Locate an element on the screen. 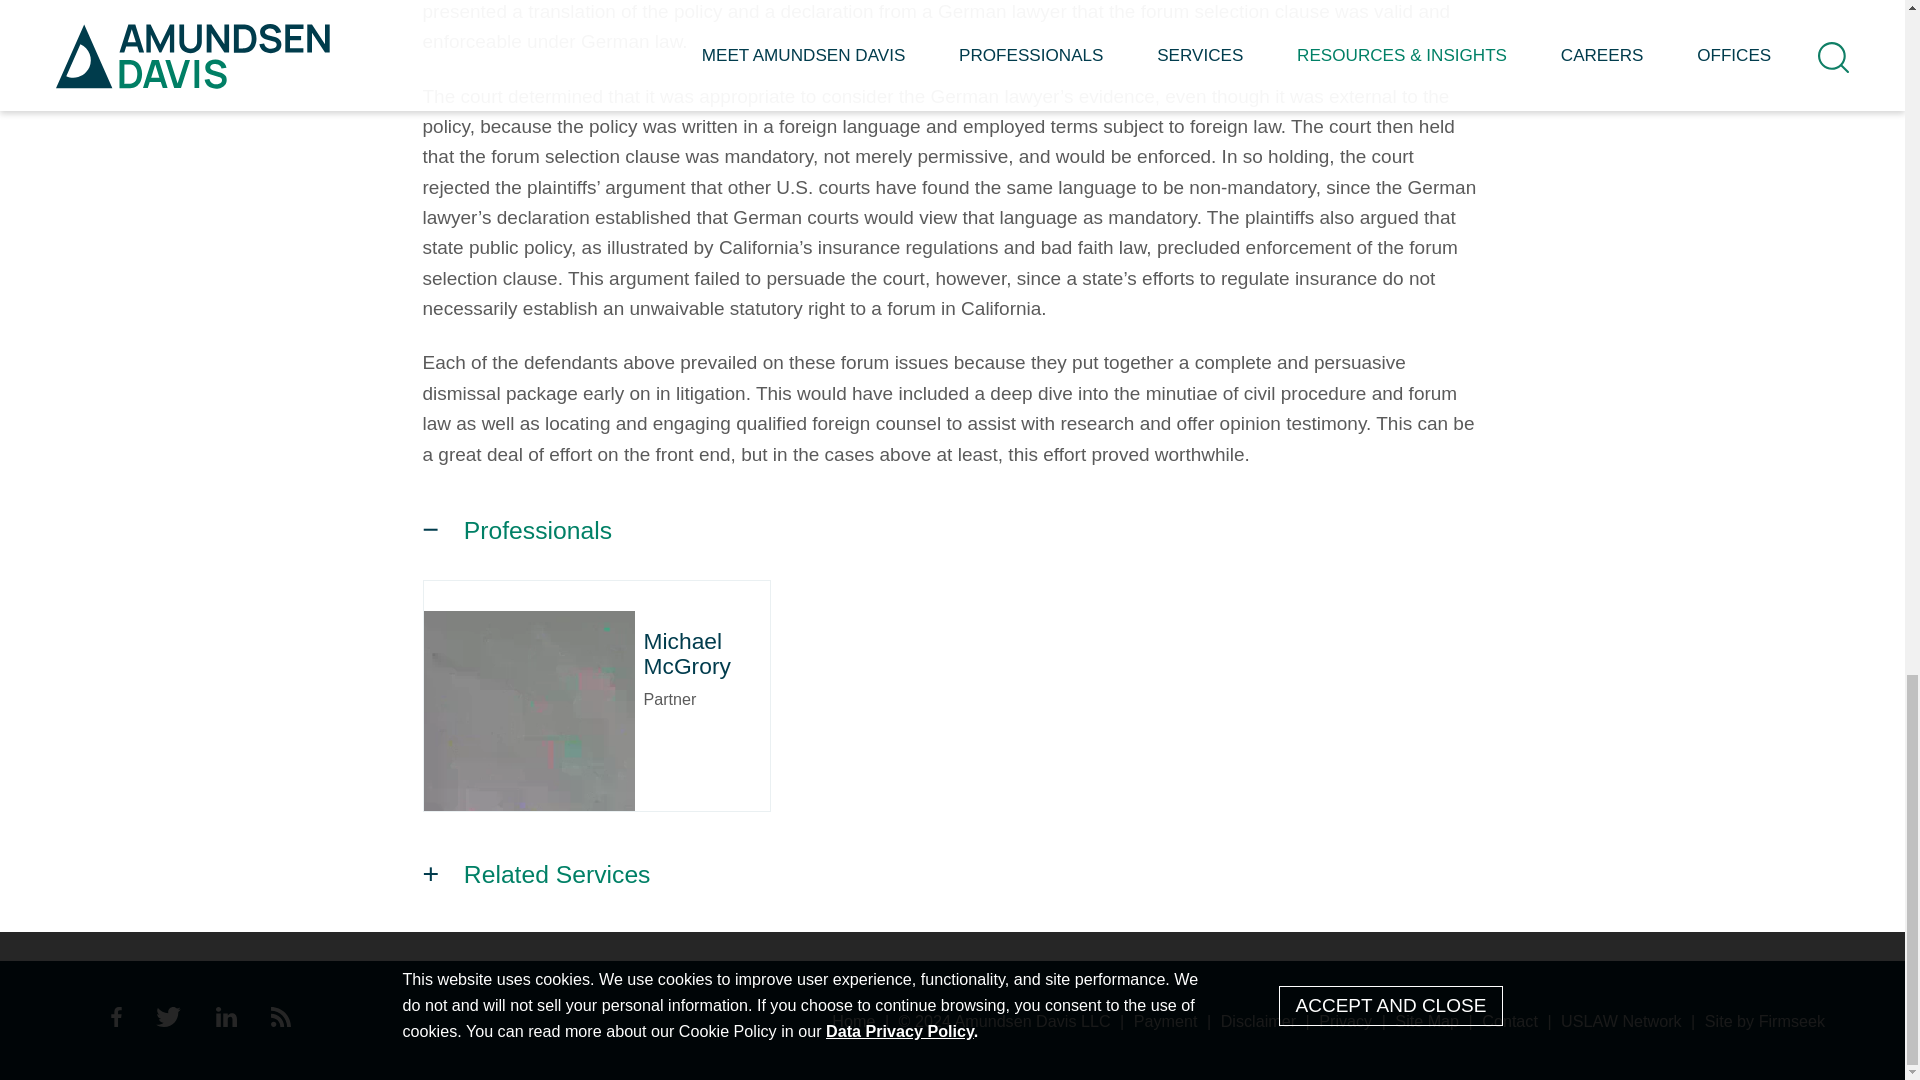 The image size is (1920, 1080). LinkedIn Icon is located at coordinates (226, 1016).